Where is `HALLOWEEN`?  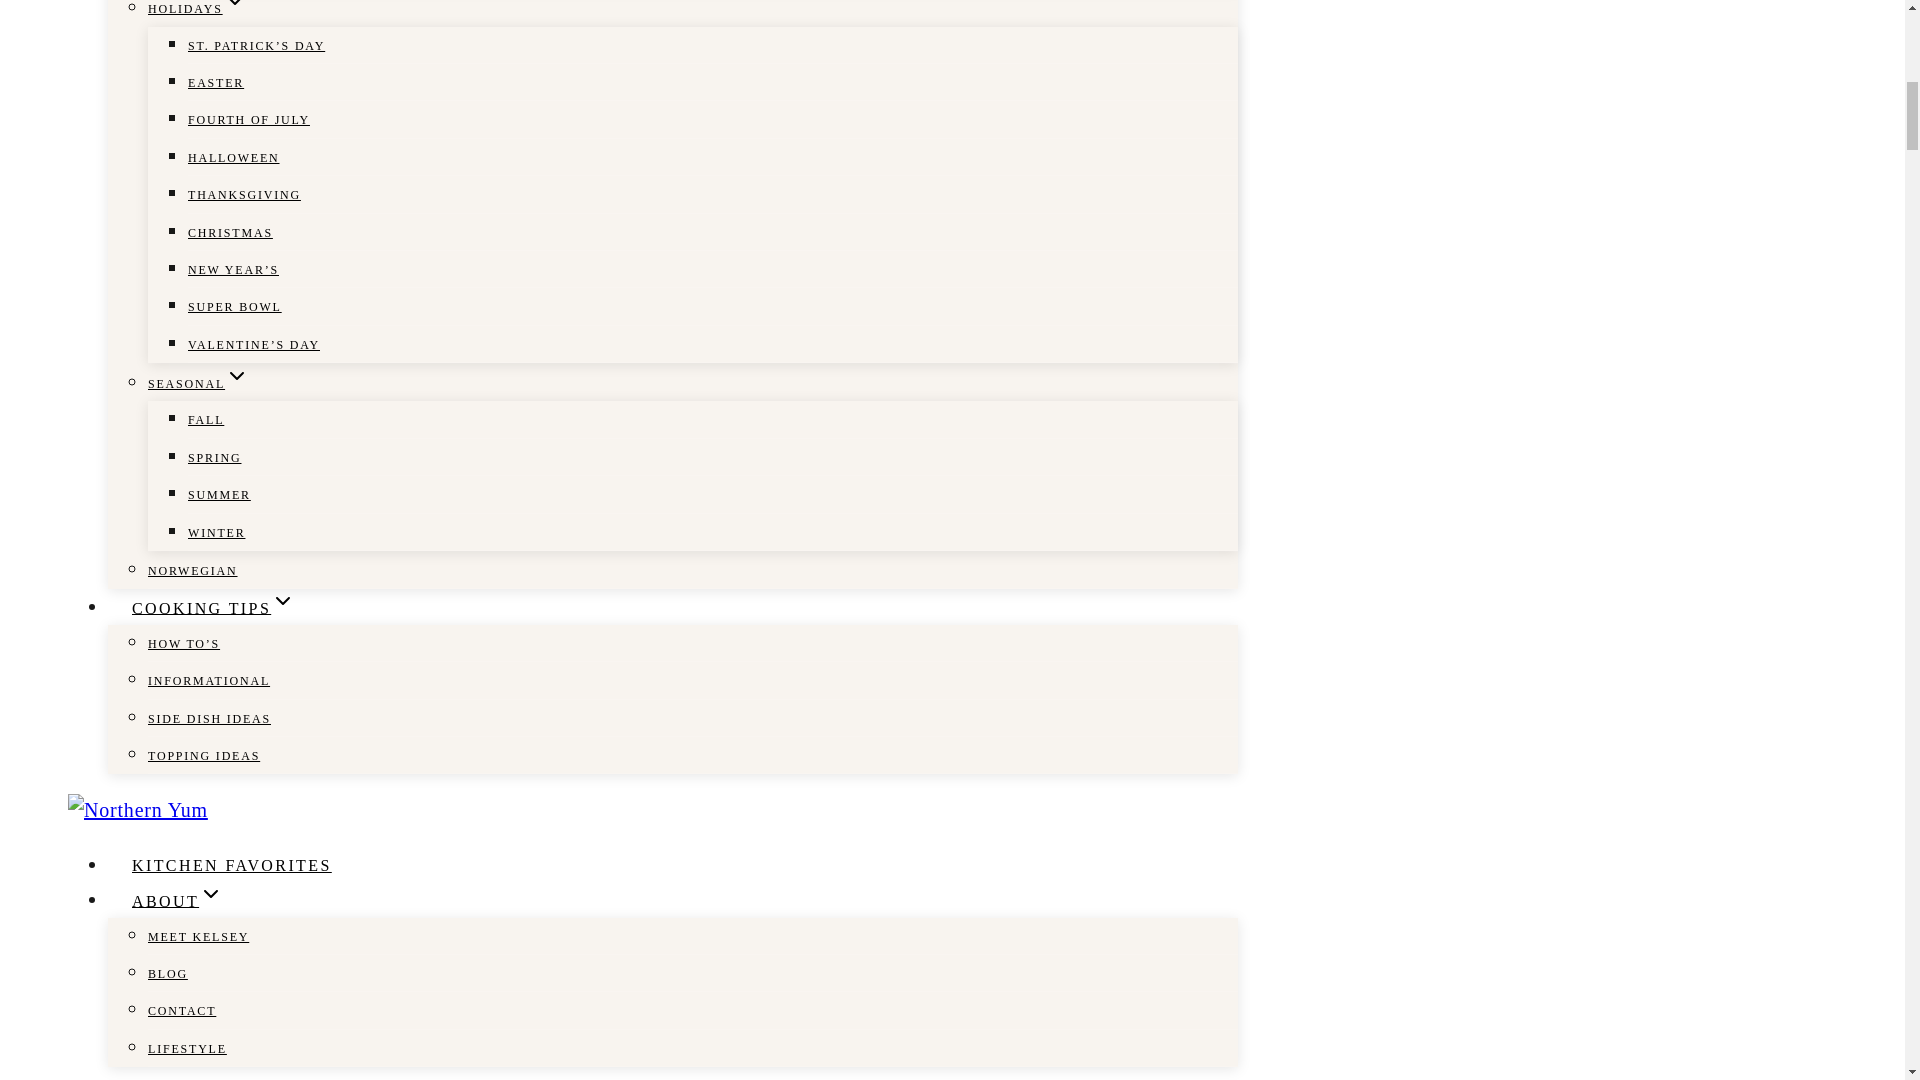
HALLOWEEN is located at coordinates (234, 158).